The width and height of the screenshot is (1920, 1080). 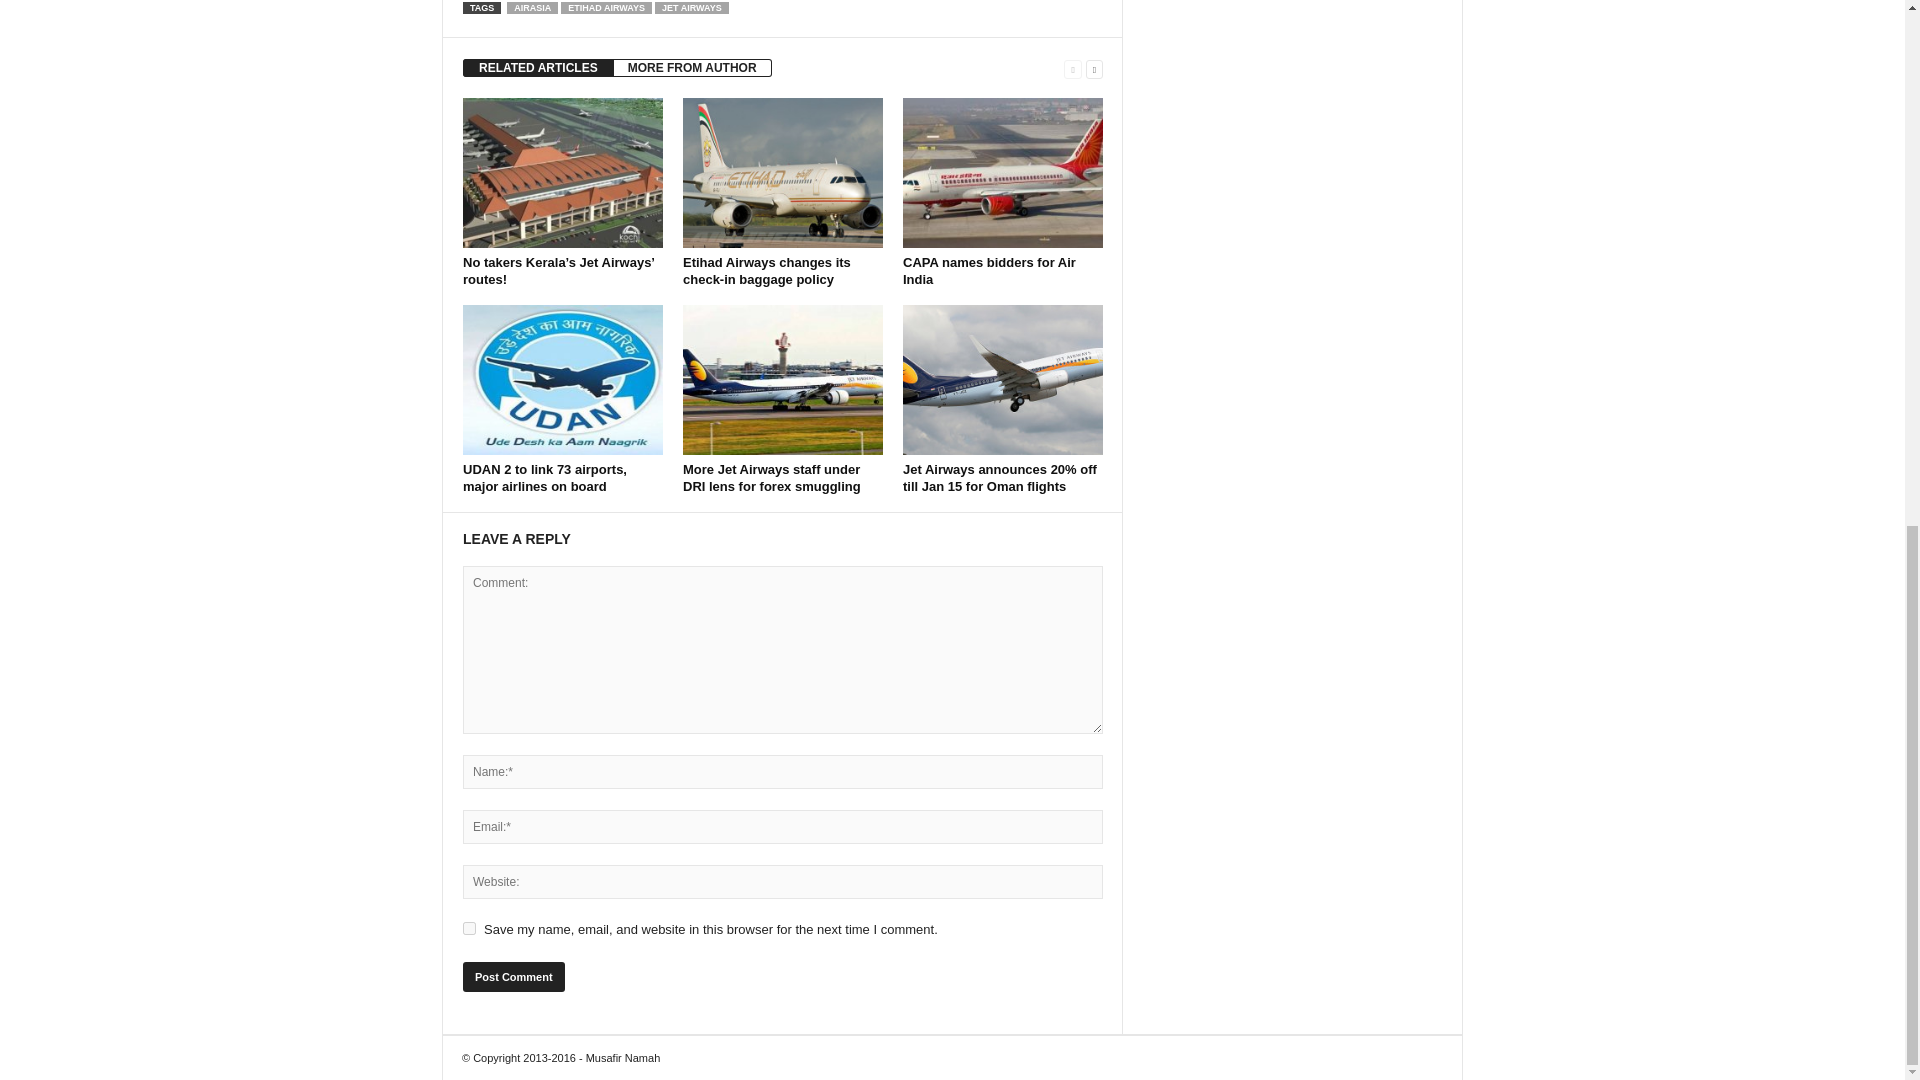 What do you see at coordinates (469, 928) in the screenshot?
I see `yes` at bounding box center [469, 928].